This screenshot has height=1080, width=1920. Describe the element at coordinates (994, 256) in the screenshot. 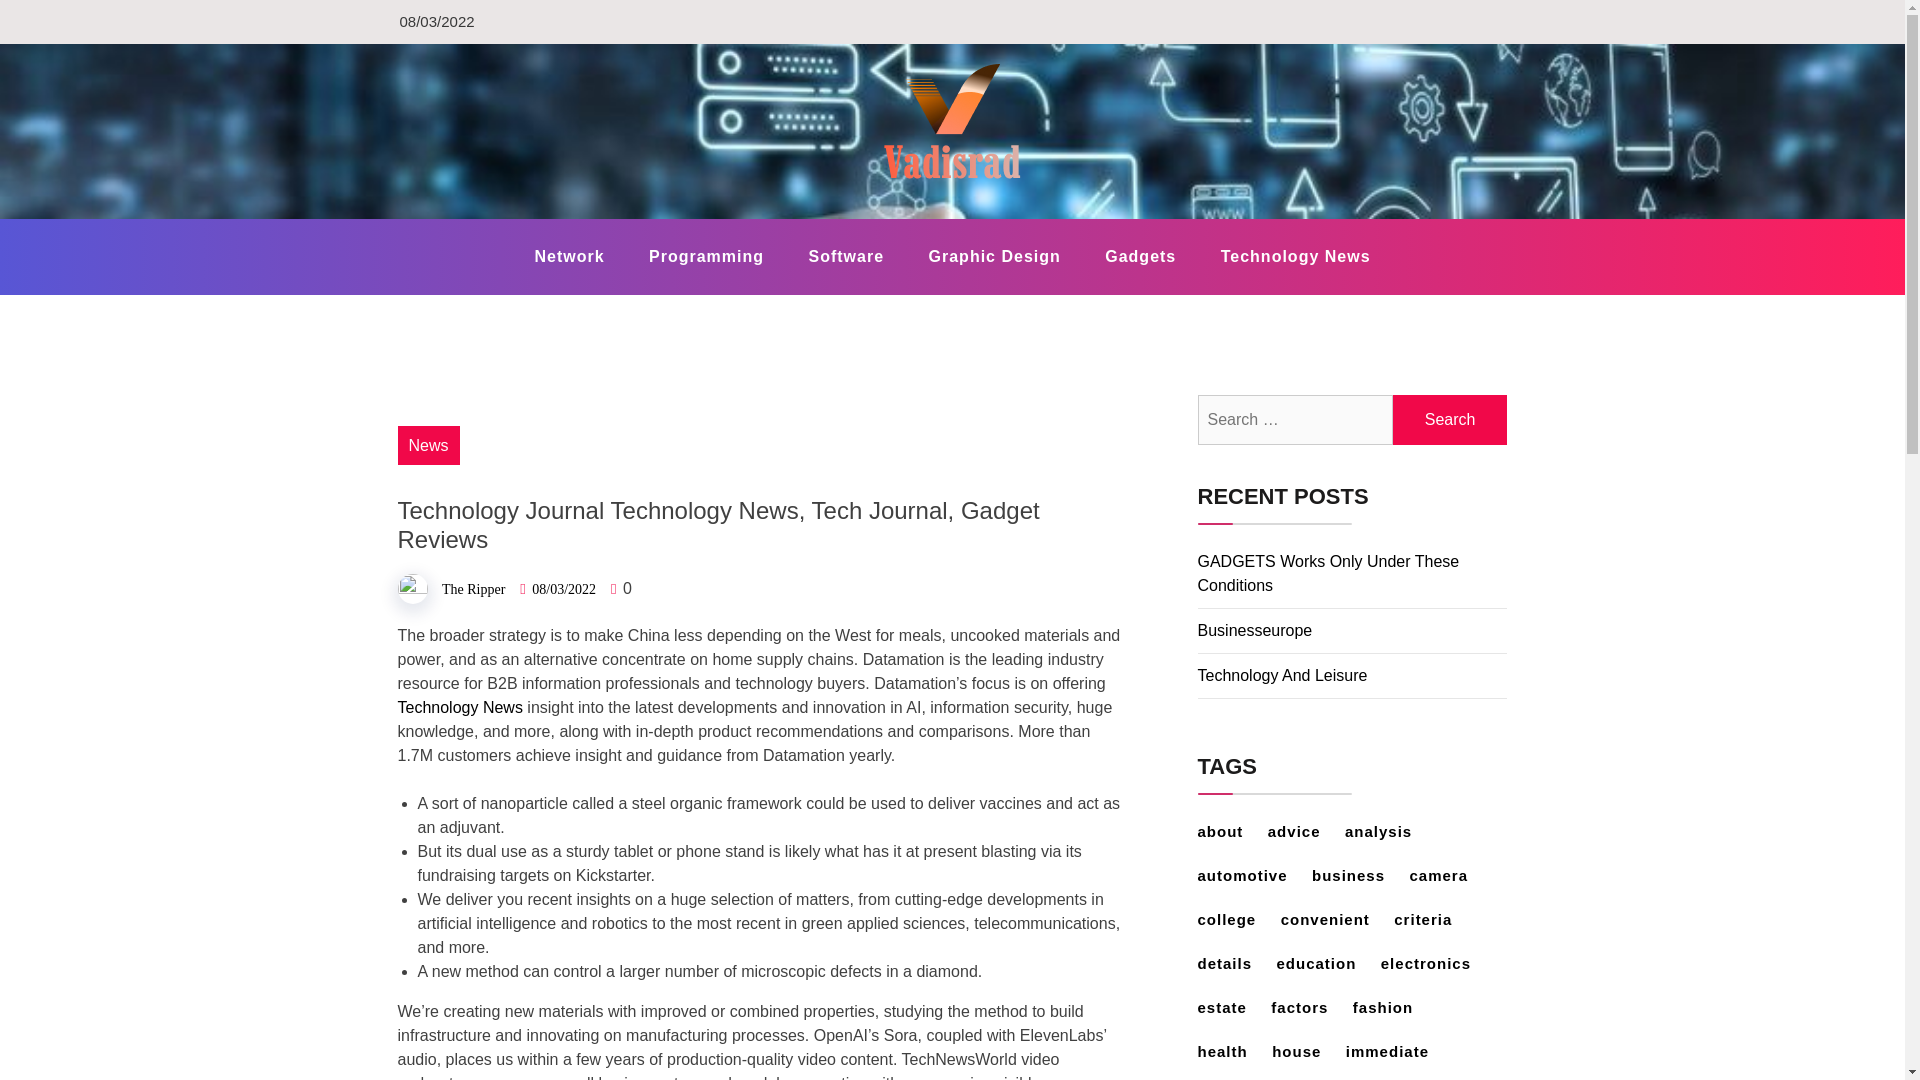

I see `Graphic Design` at that location.